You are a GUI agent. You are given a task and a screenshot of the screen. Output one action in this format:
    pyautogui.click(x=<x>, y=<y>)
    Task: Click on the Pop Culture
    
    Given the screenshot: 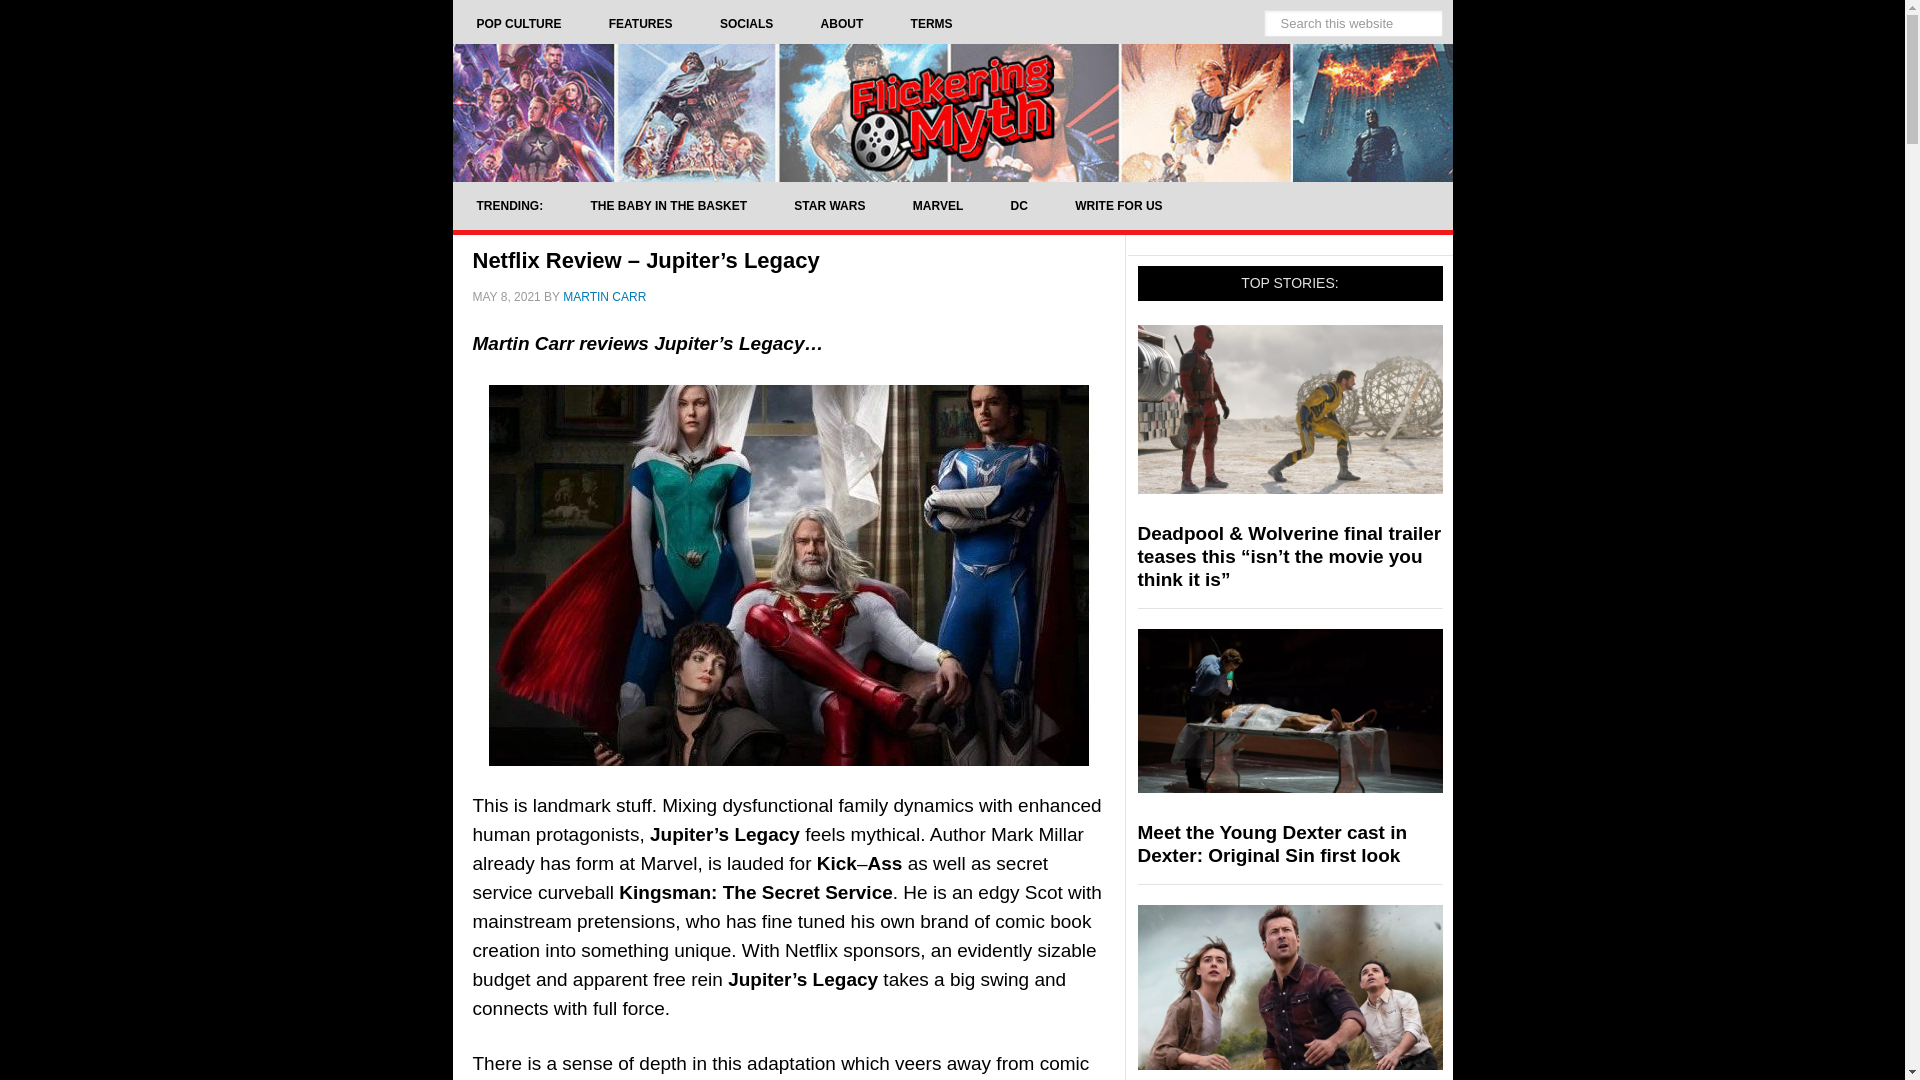 What is the action you would take?
    pyautogui.click(x=518, y=24)
    